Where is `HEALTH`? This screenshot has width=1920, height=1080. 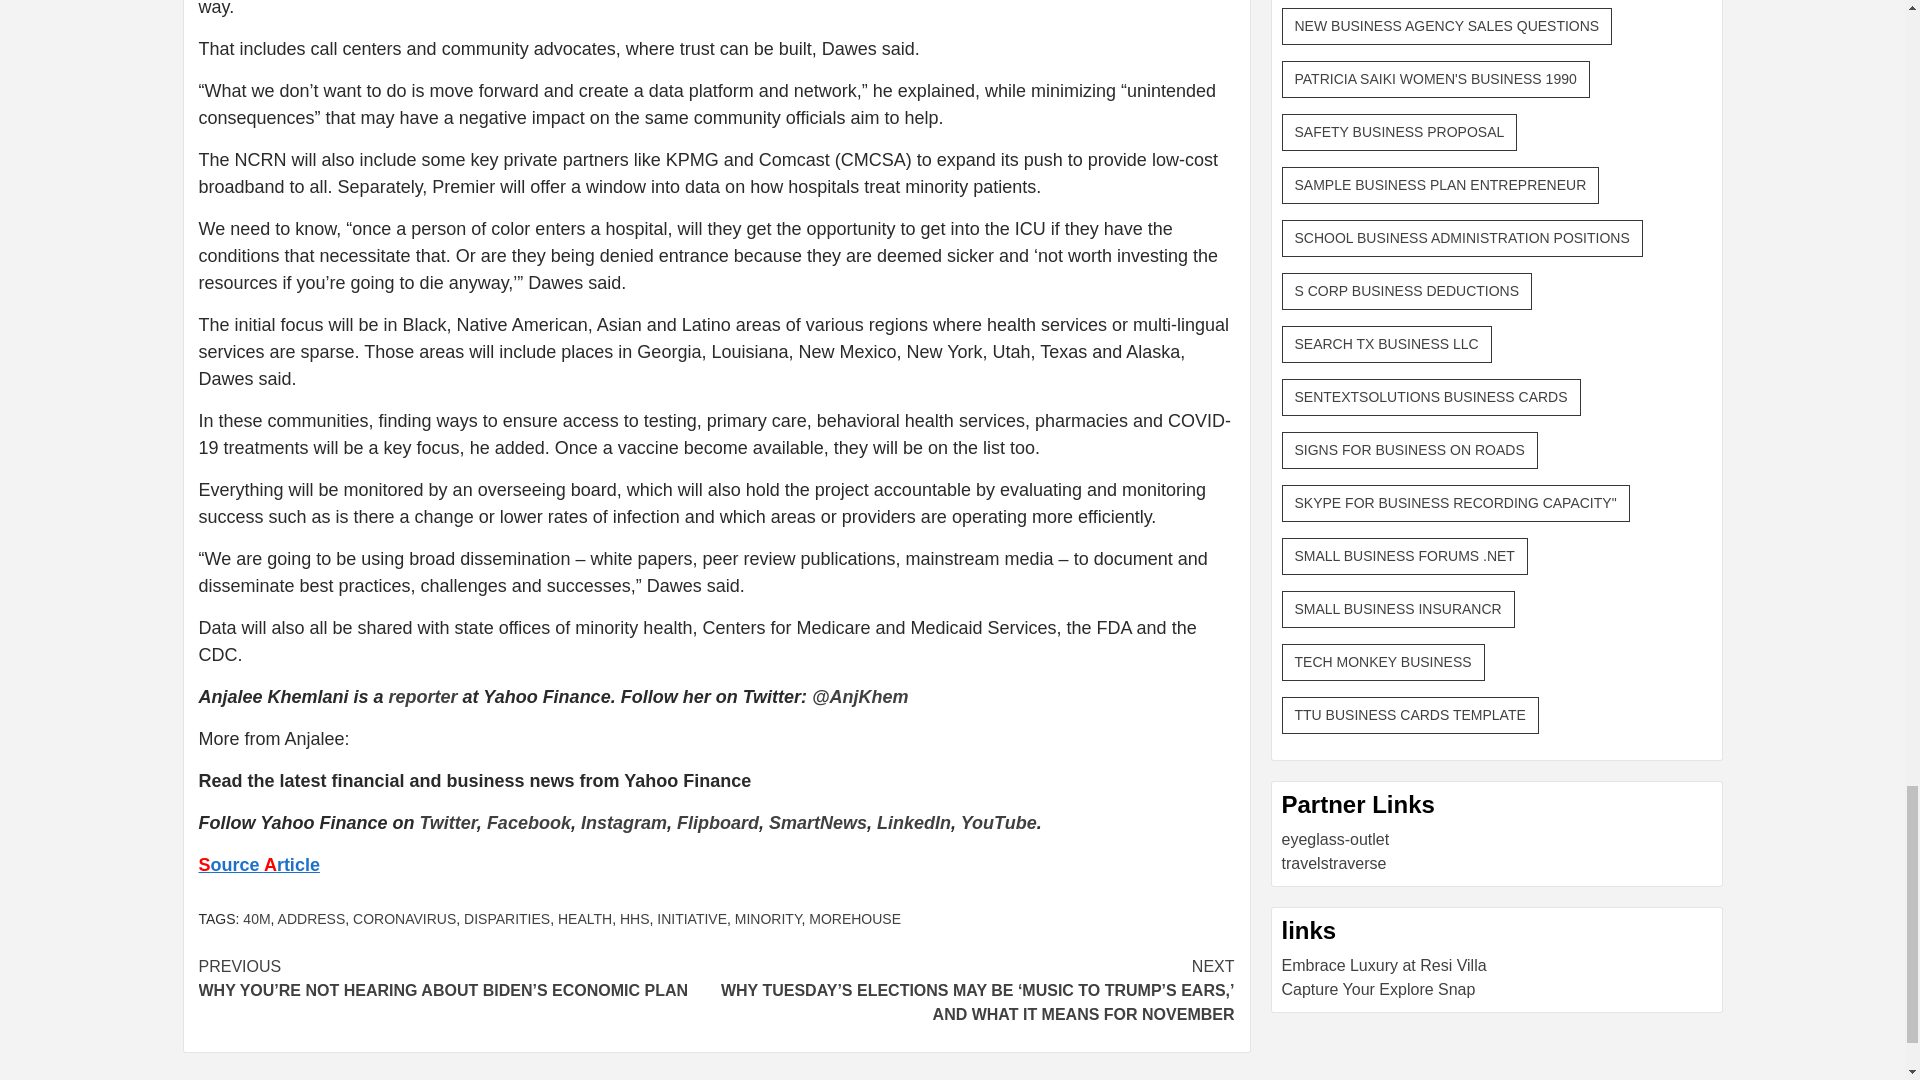 HEALTH is located at coordinates (585, 918).